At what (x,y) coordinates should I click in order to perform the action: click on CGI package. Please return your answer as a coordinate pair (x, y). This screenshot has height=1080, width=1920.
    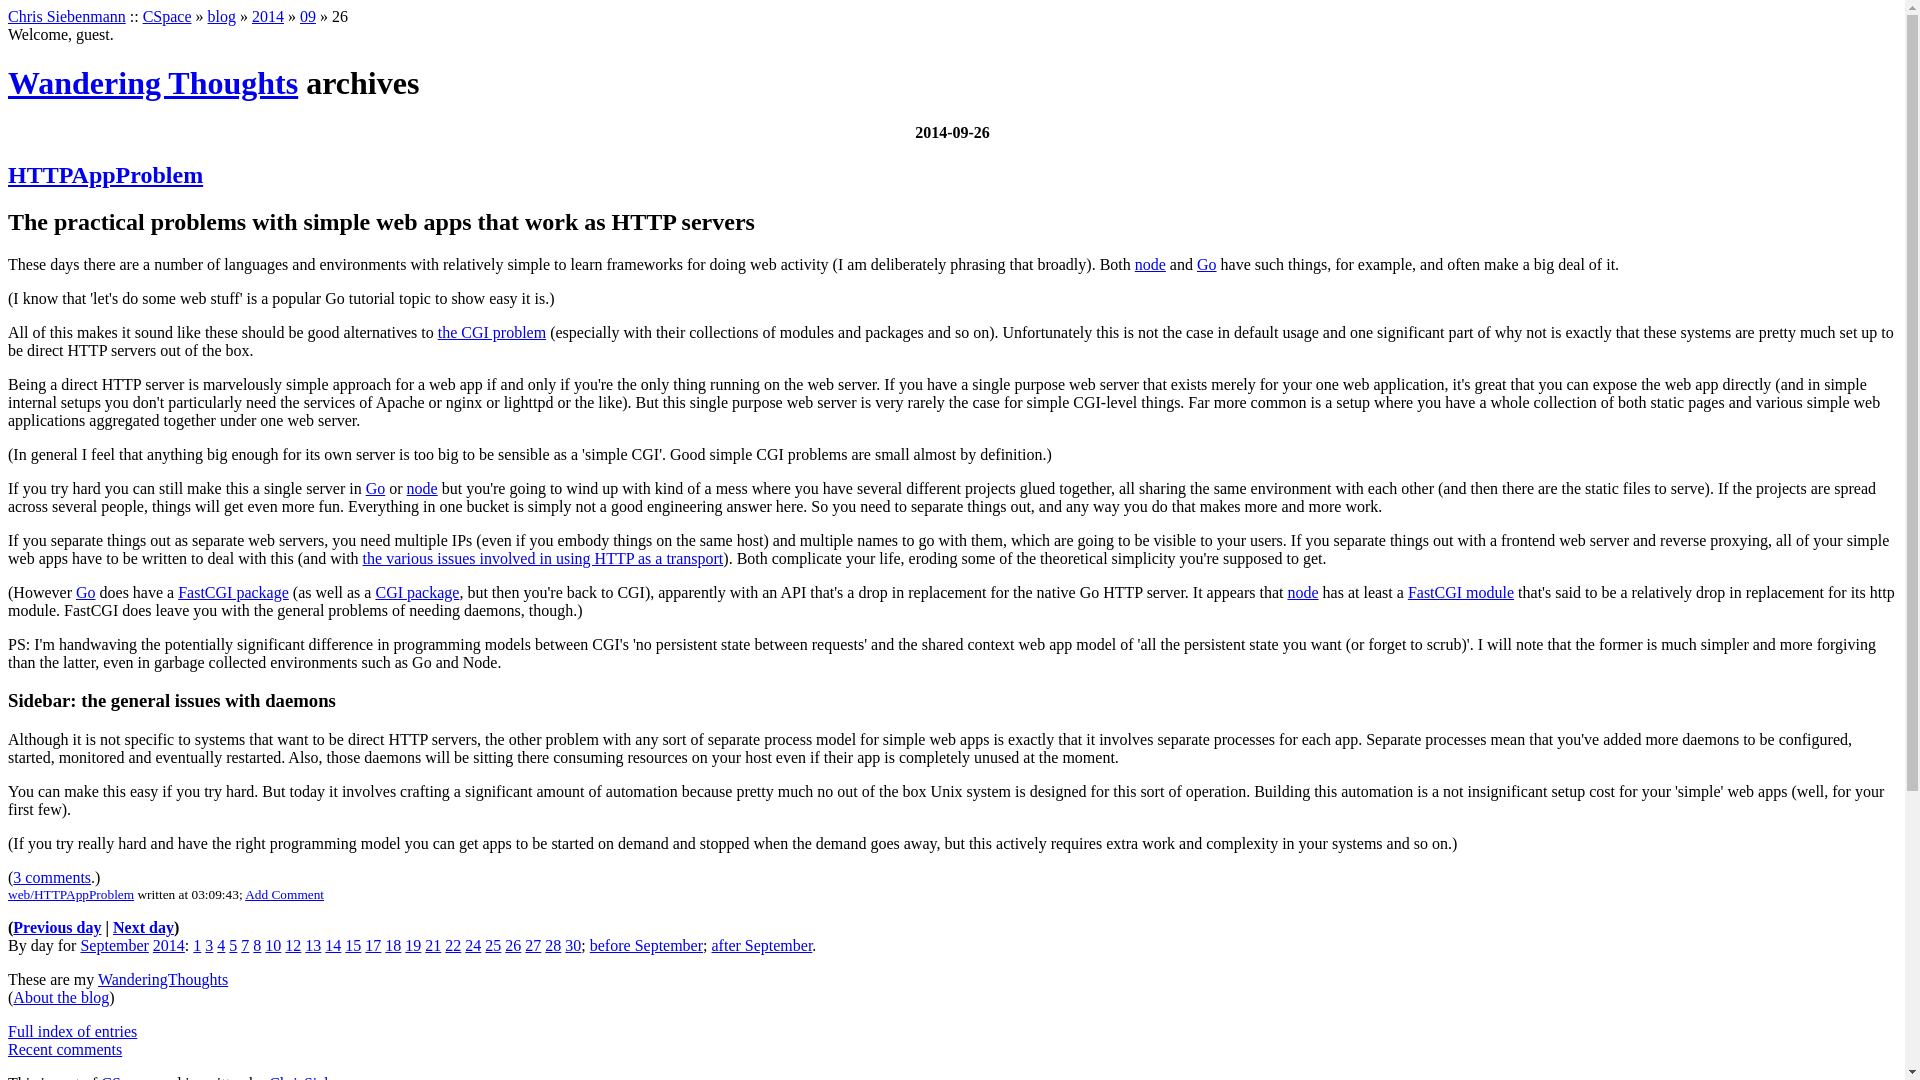
    Looking at the image, I should click on (416, 592).